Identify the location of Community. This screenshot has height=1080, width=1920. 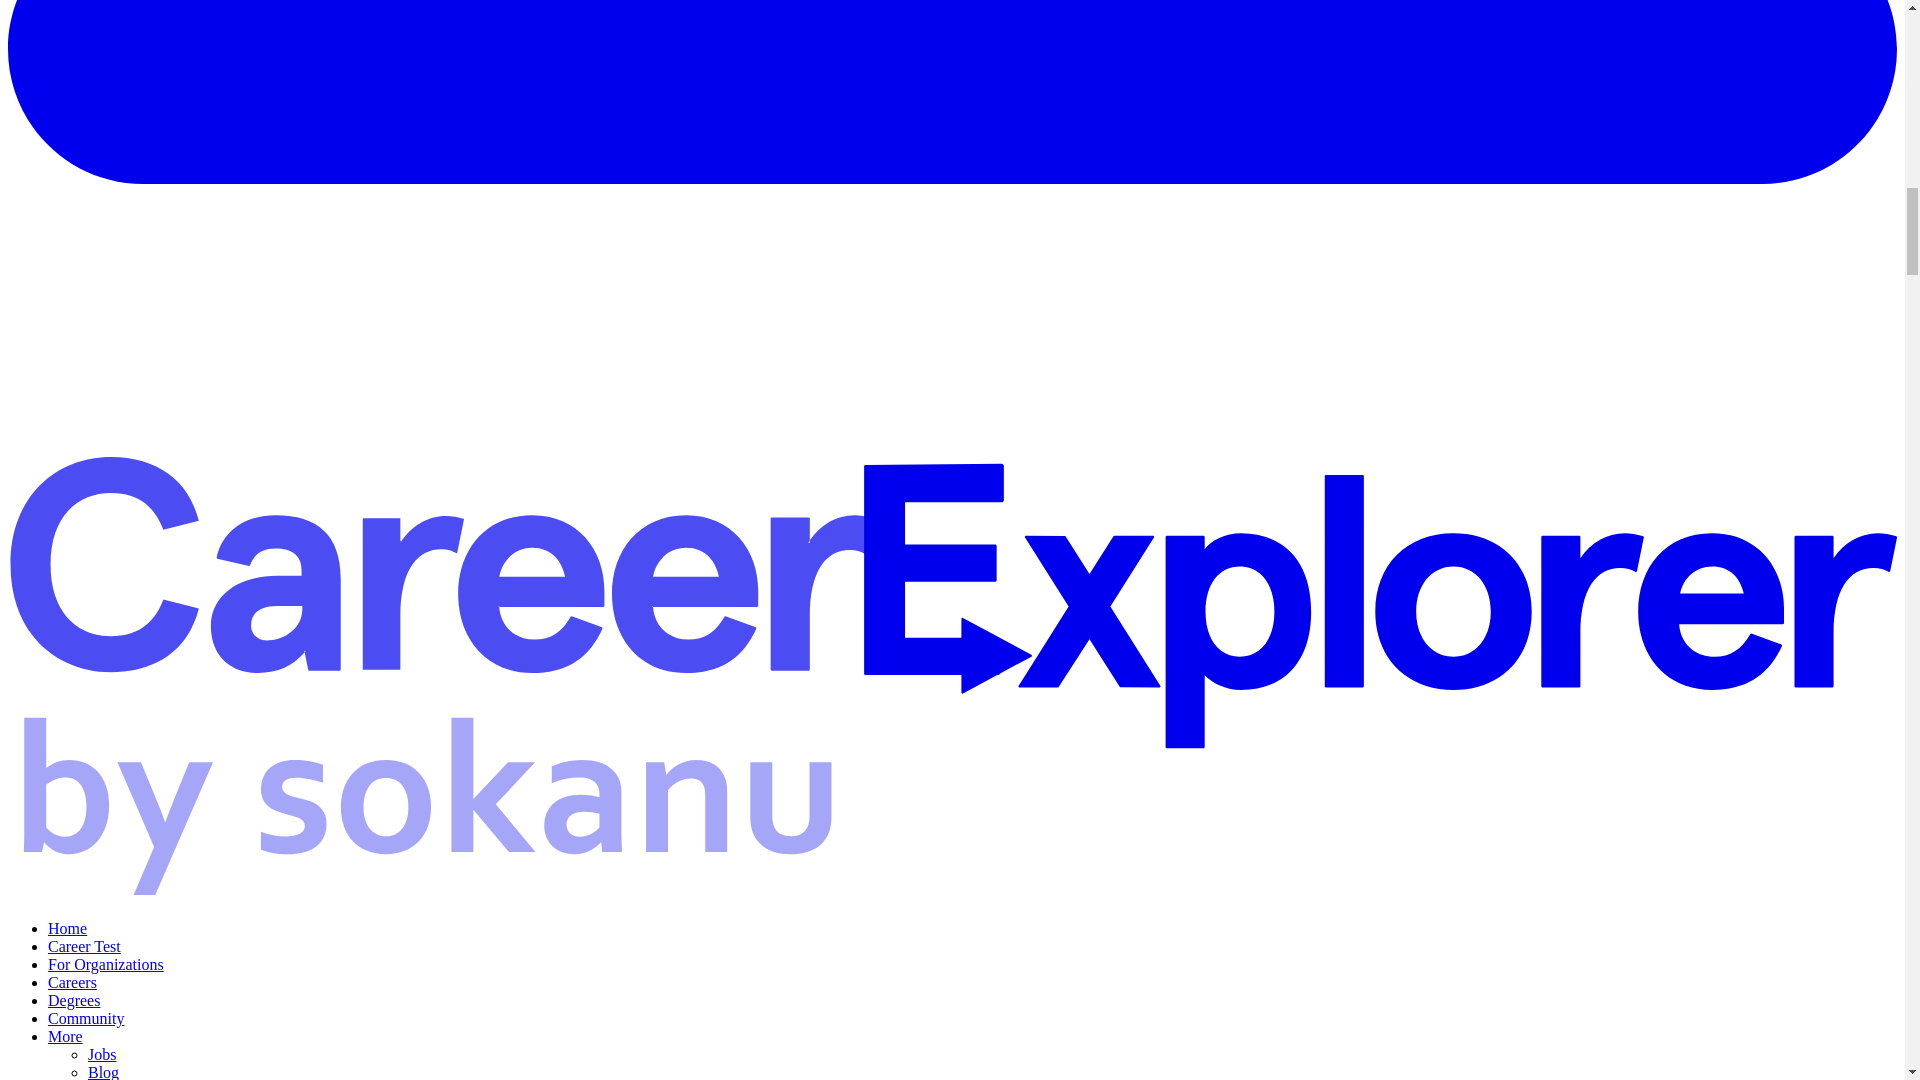
(86, 1018).